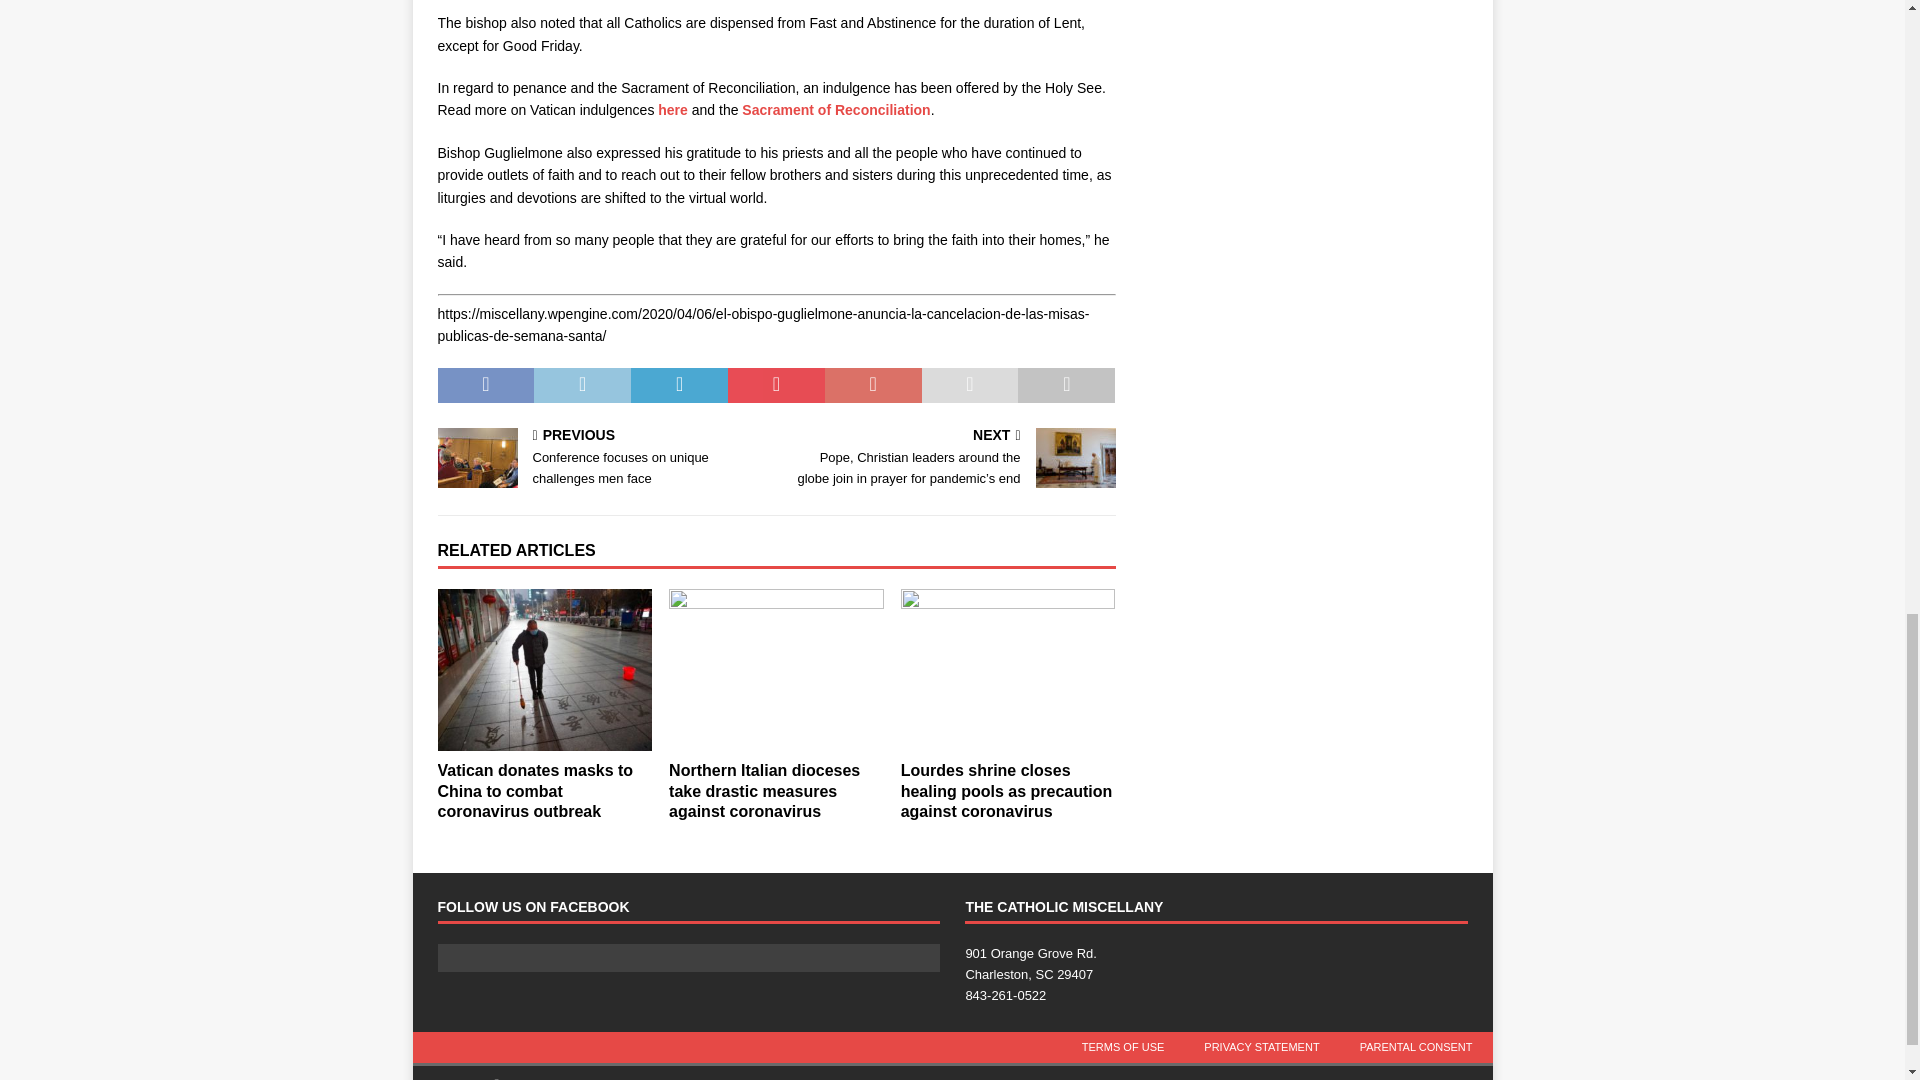 The height and width of the screenshot is (1080, 1920). I want to click on here, so click(776, 244).